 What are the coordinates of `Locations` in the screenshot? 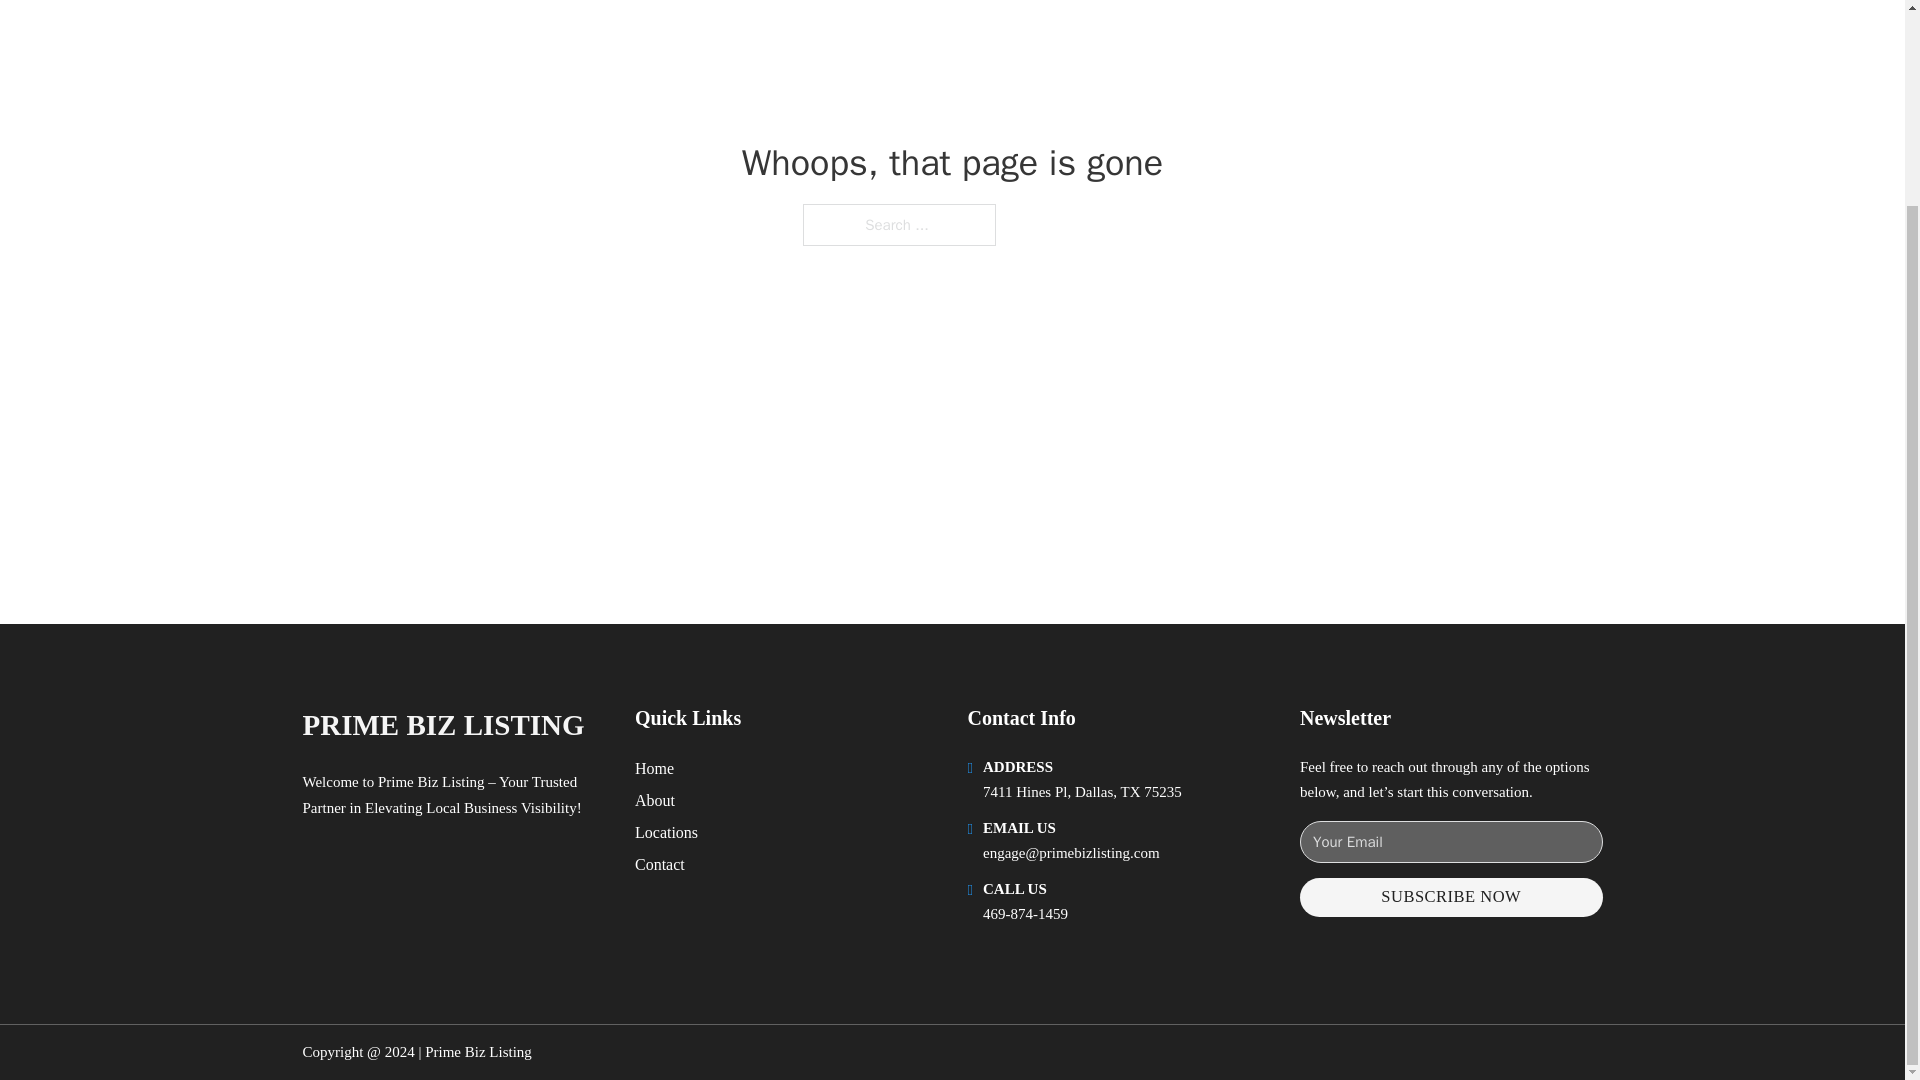 It's located at (666, 832).